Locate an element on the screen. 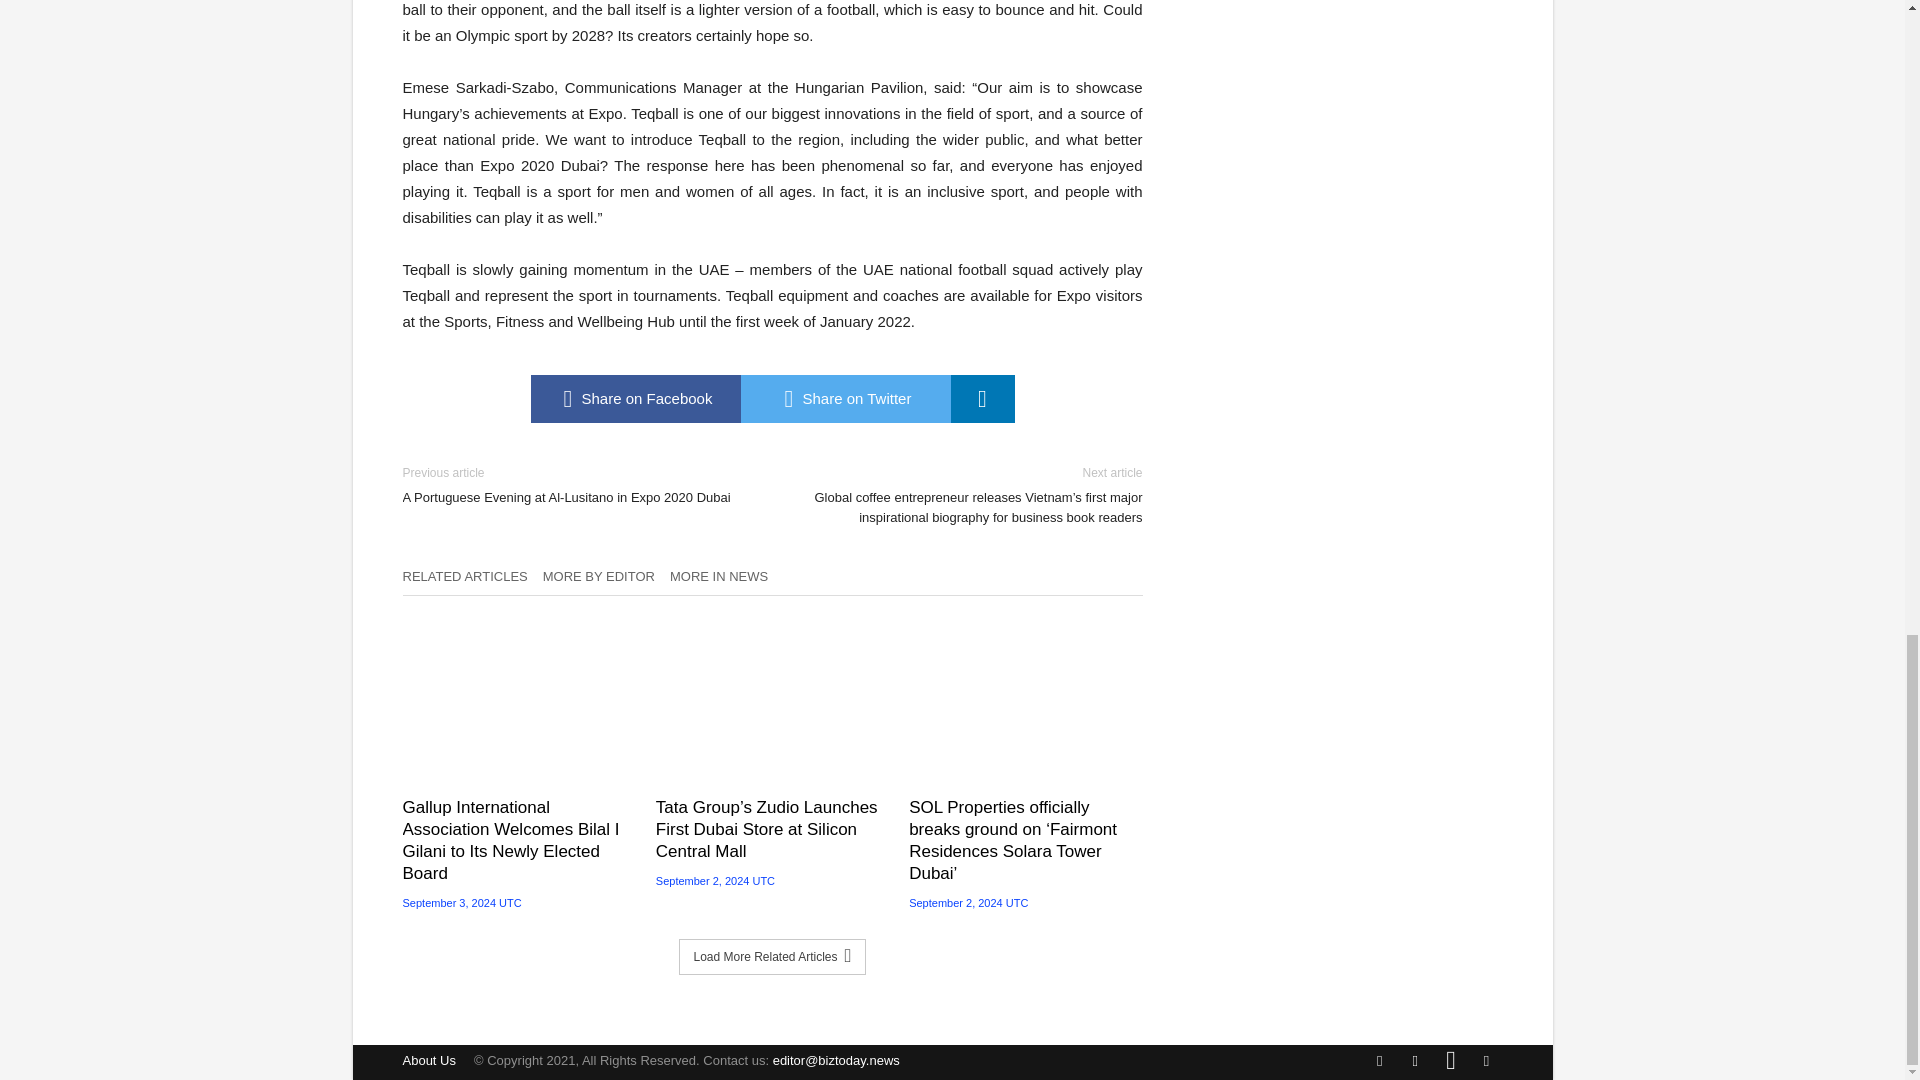  Share on Facebook is located at coordinates (634, 398).